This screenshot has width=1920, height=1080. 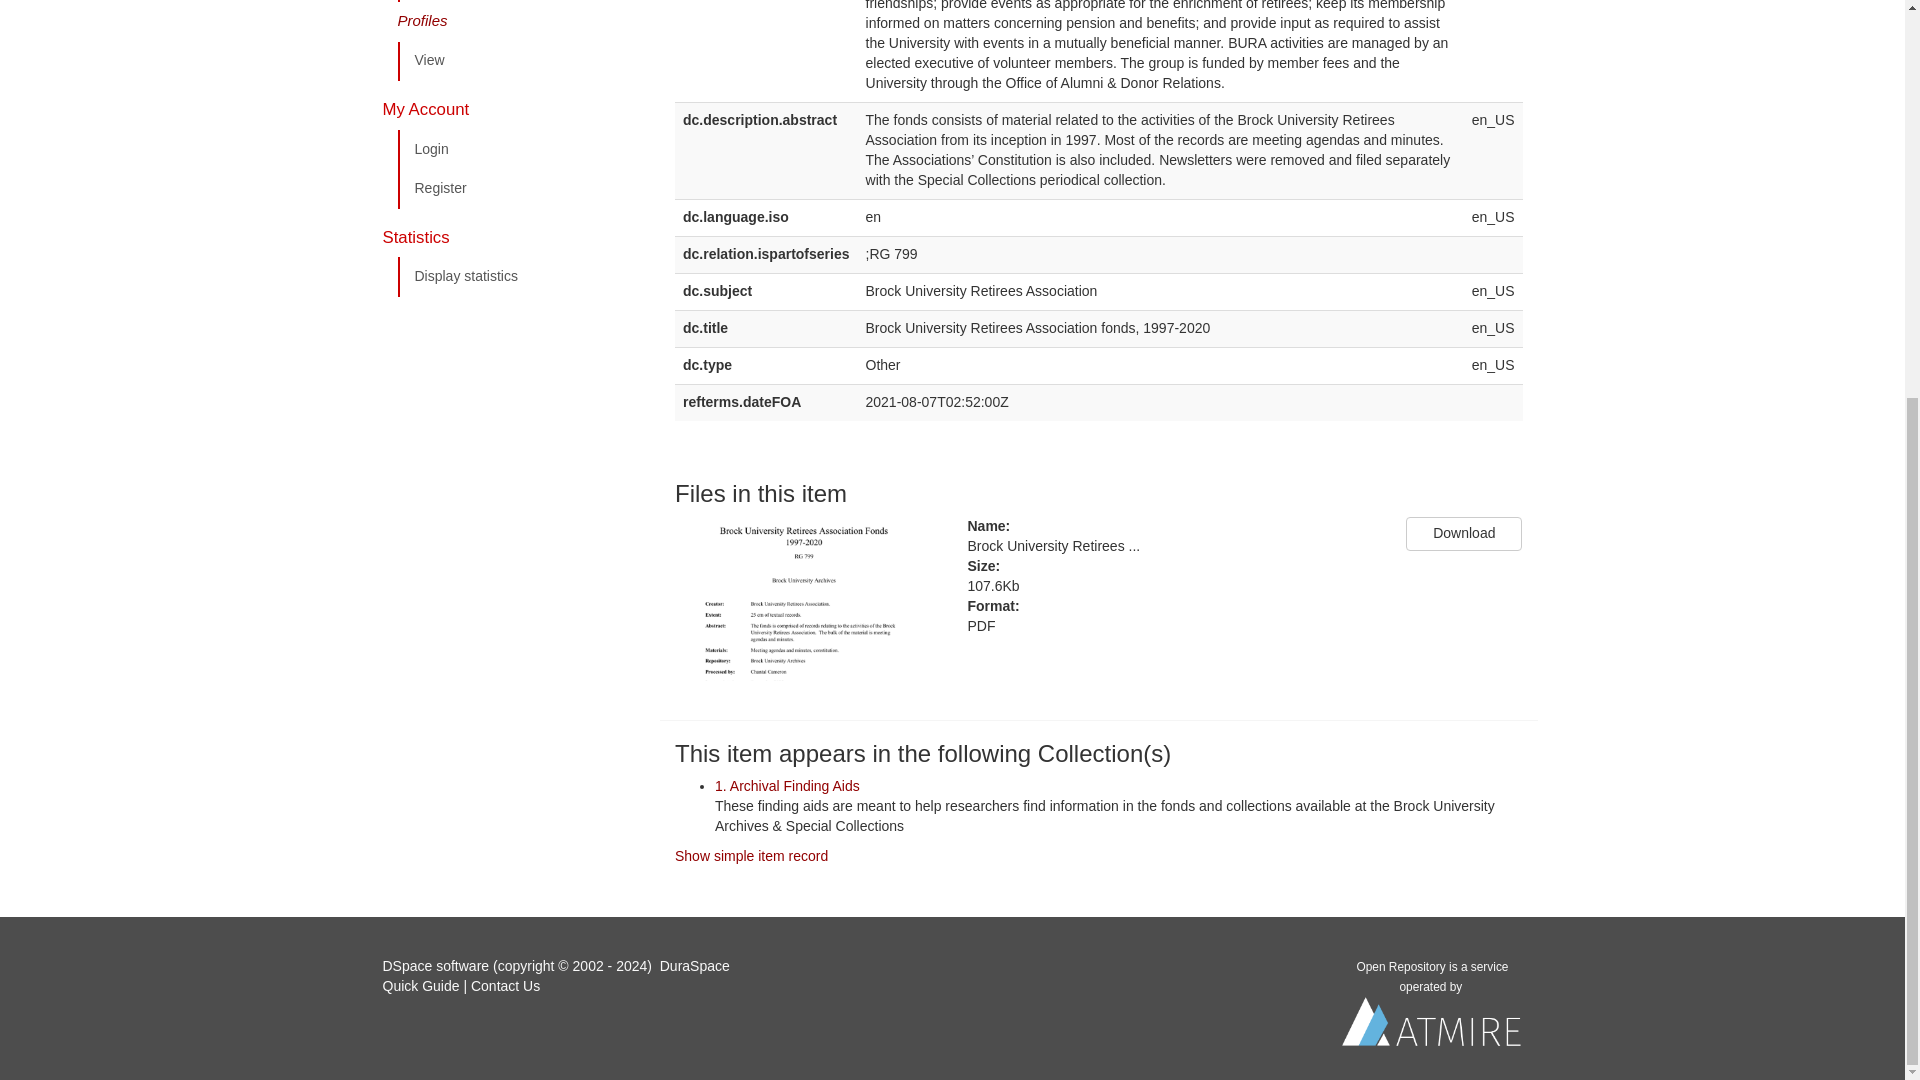 I want to click on Display statistics, so click(x=521, y=277).